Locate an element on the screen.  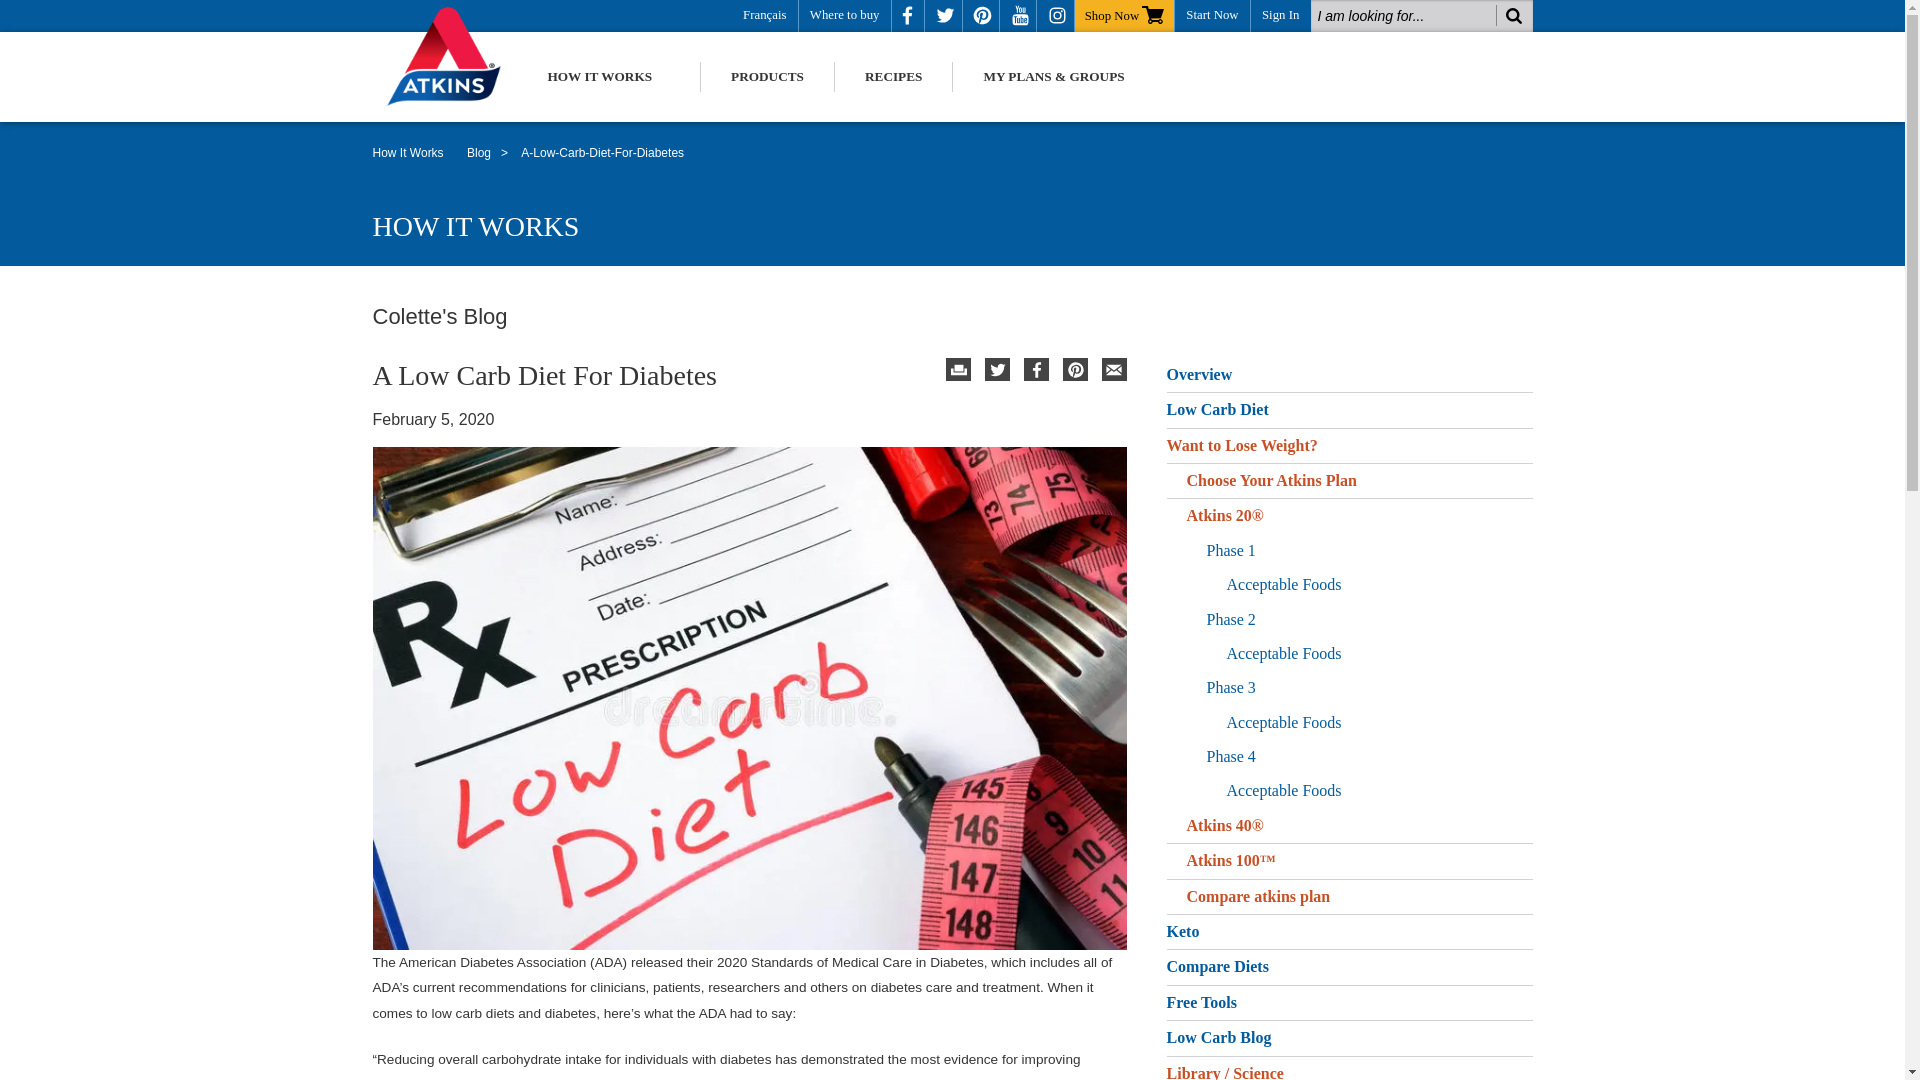
Print is located at coordinates (958, 370).